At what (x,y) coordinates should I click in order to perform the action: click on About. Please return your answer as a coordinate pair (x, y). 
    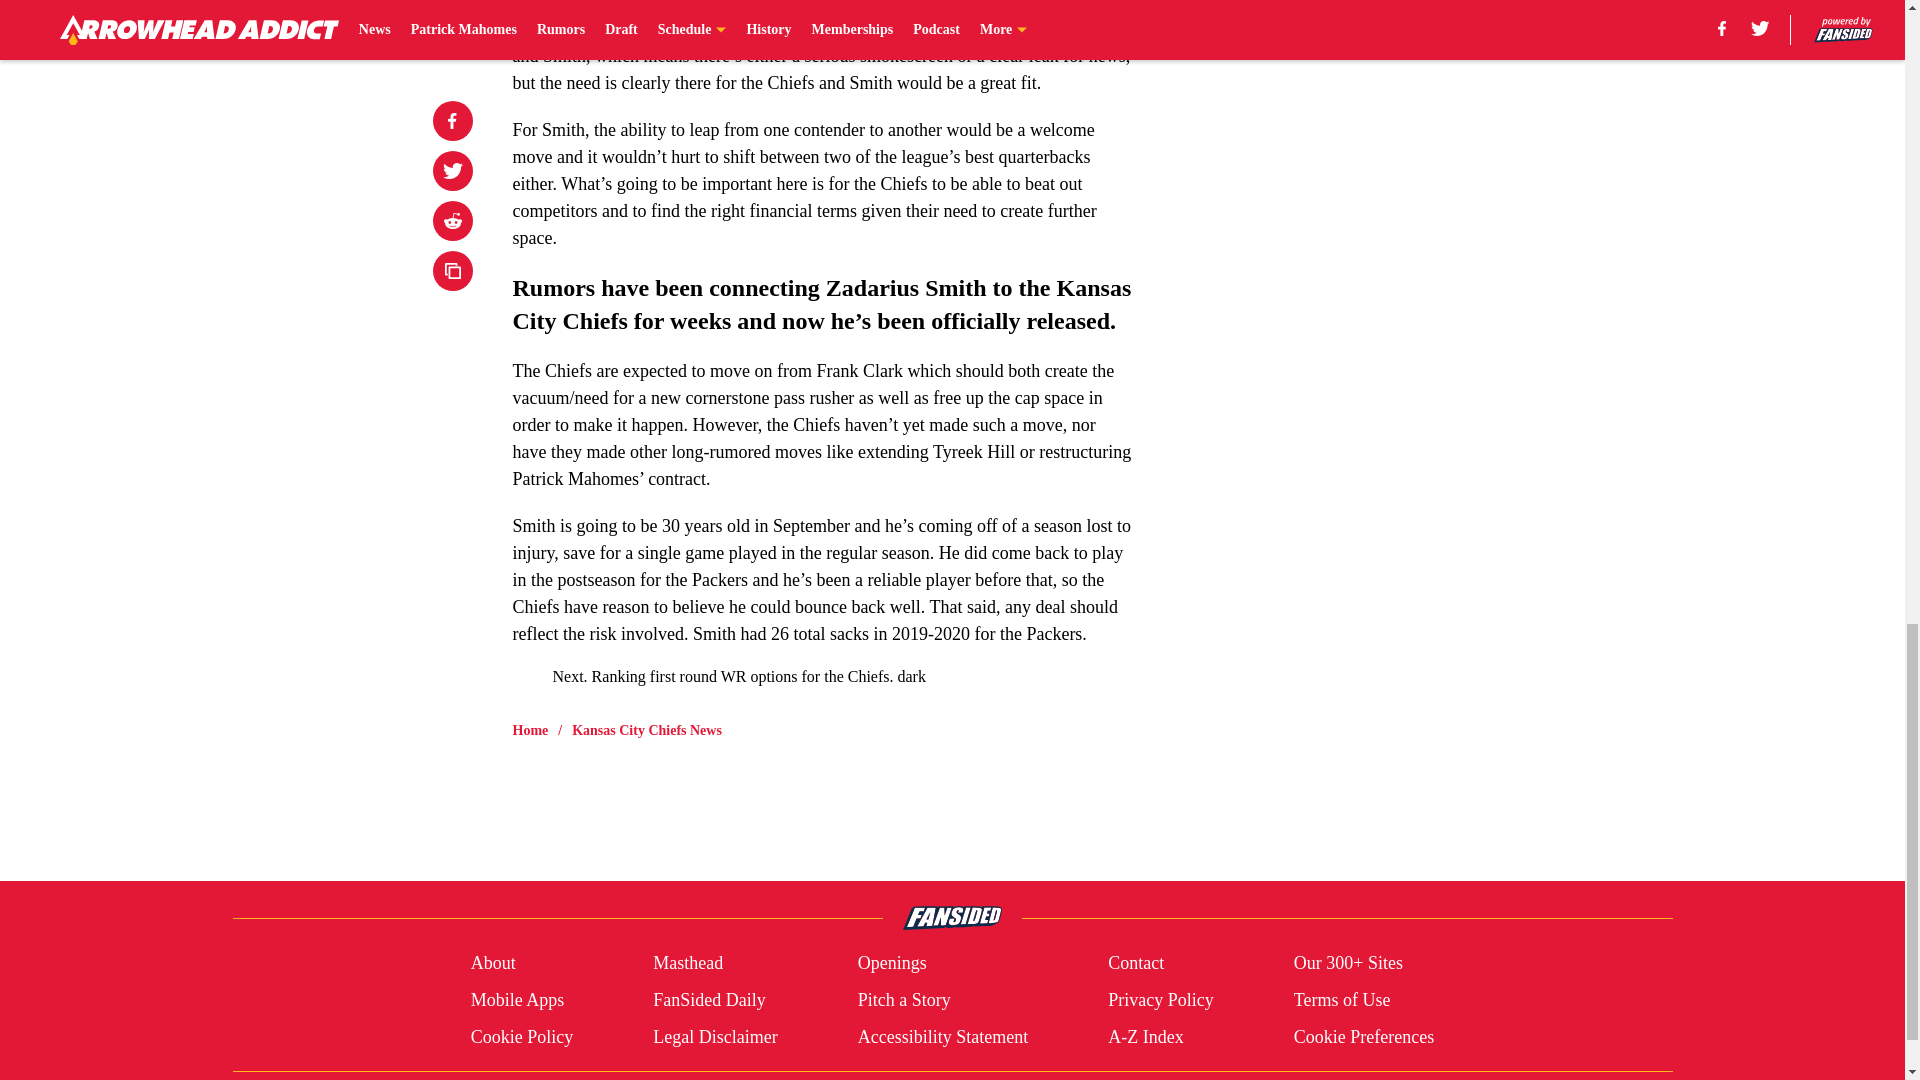
    Looking at the image, I should click on (493, 964).